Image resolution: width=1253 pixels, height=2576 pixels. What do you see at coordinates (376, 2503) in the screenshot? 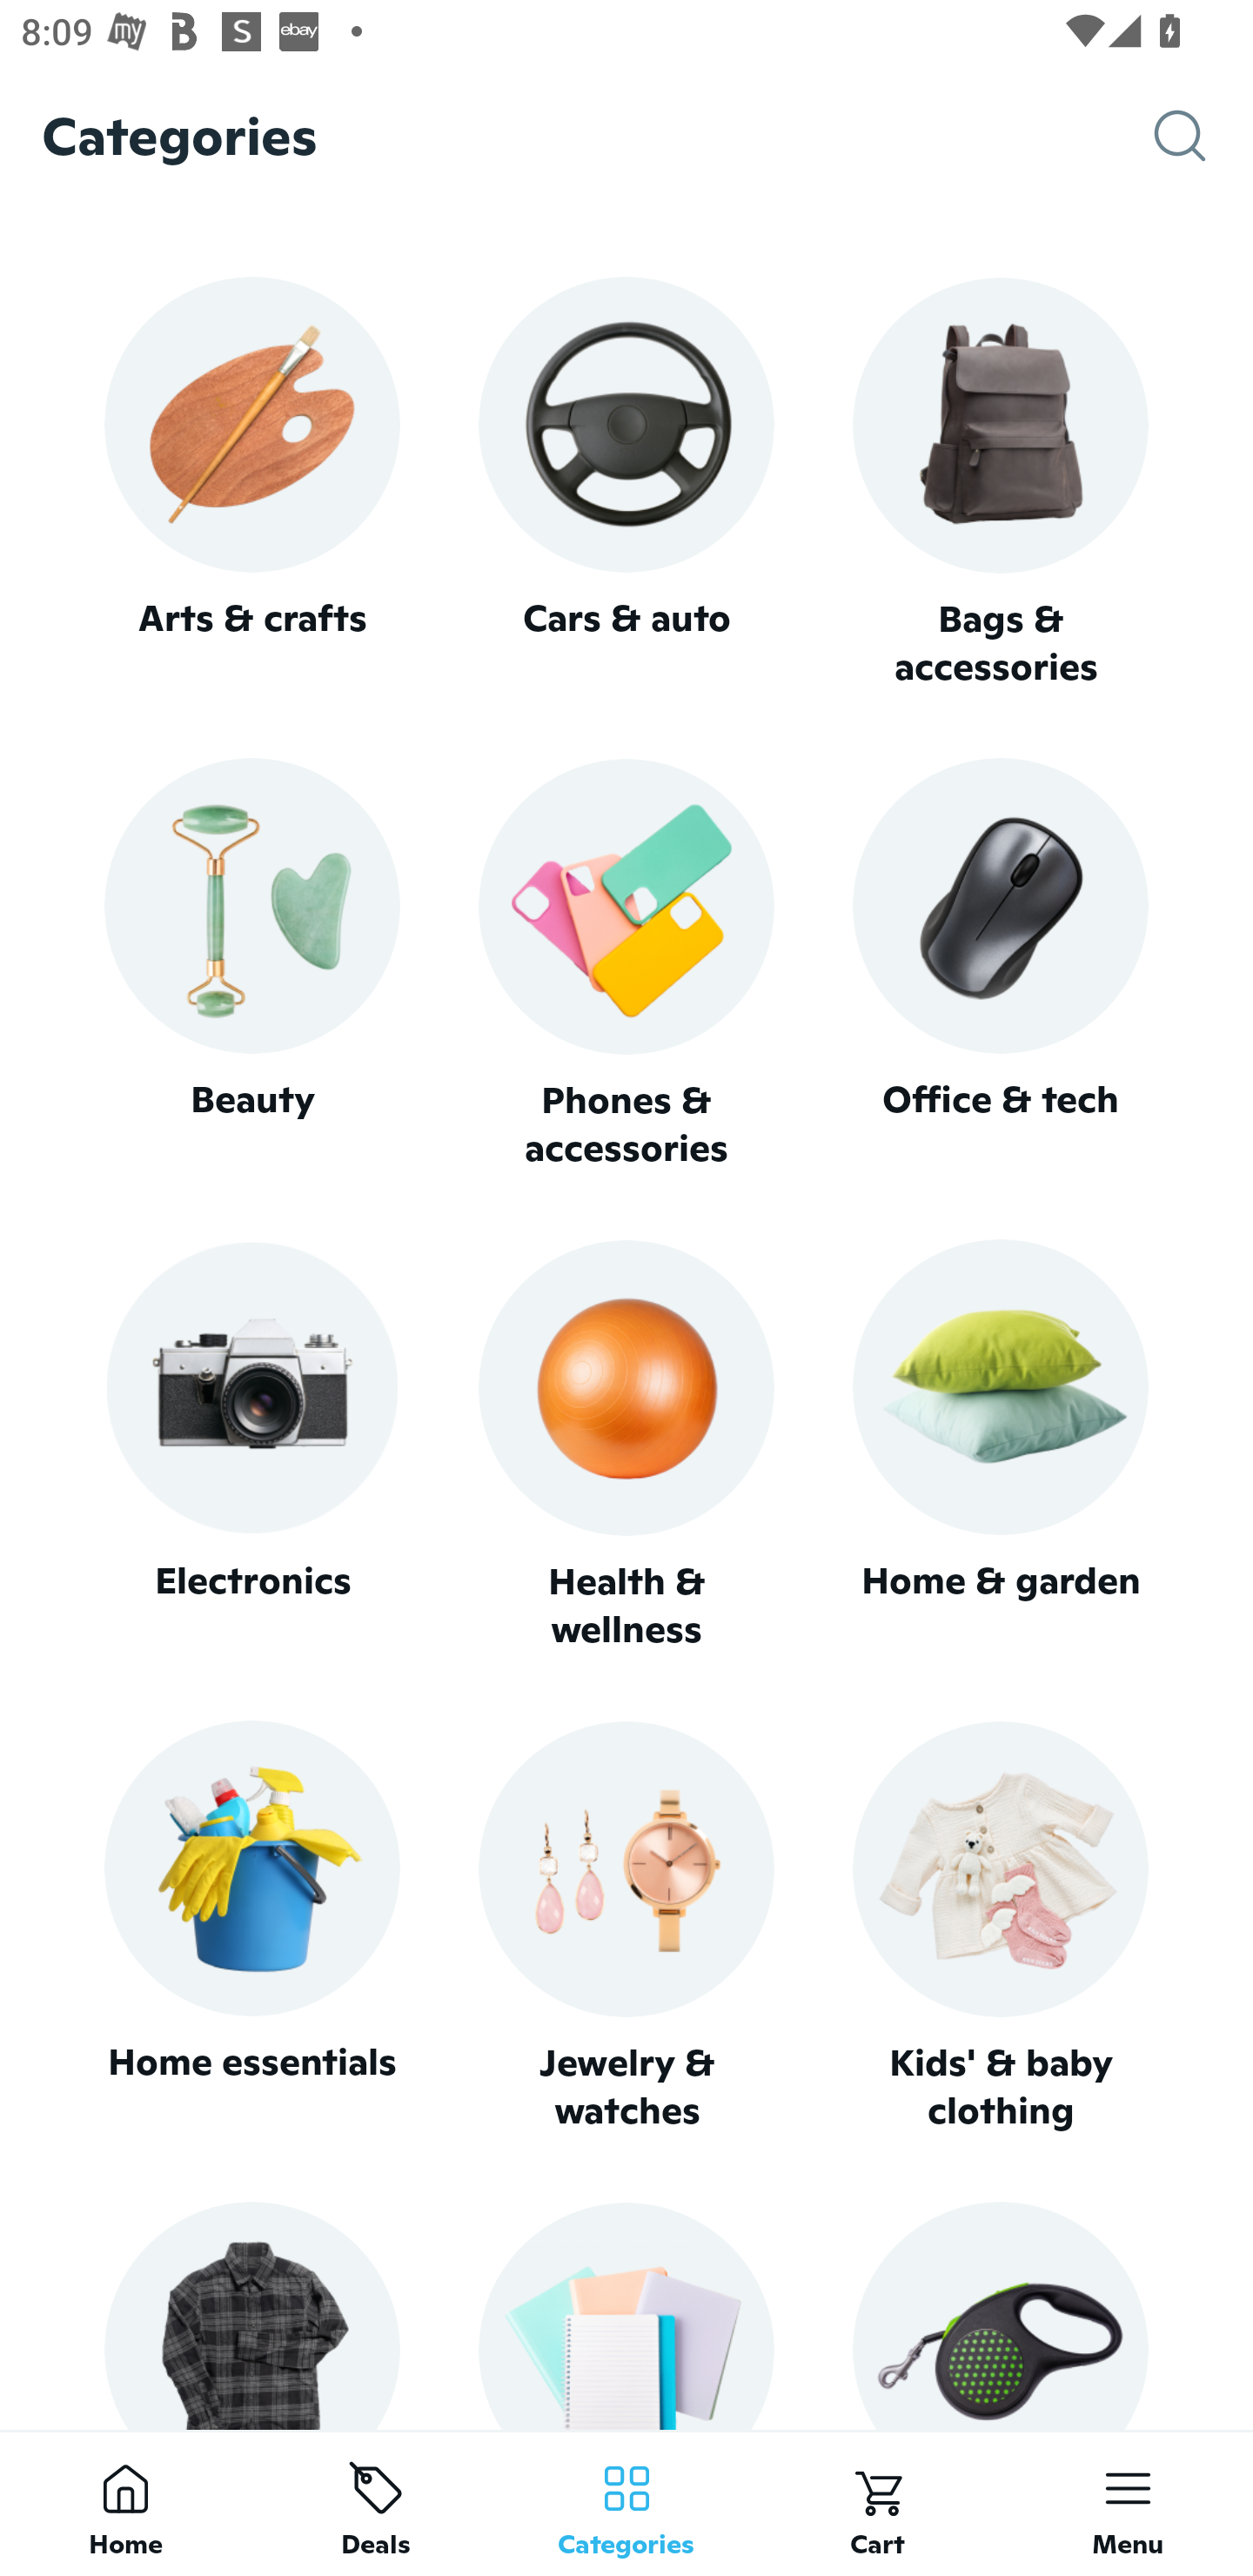
I see `Deals` at bounding box center [376, 2503].